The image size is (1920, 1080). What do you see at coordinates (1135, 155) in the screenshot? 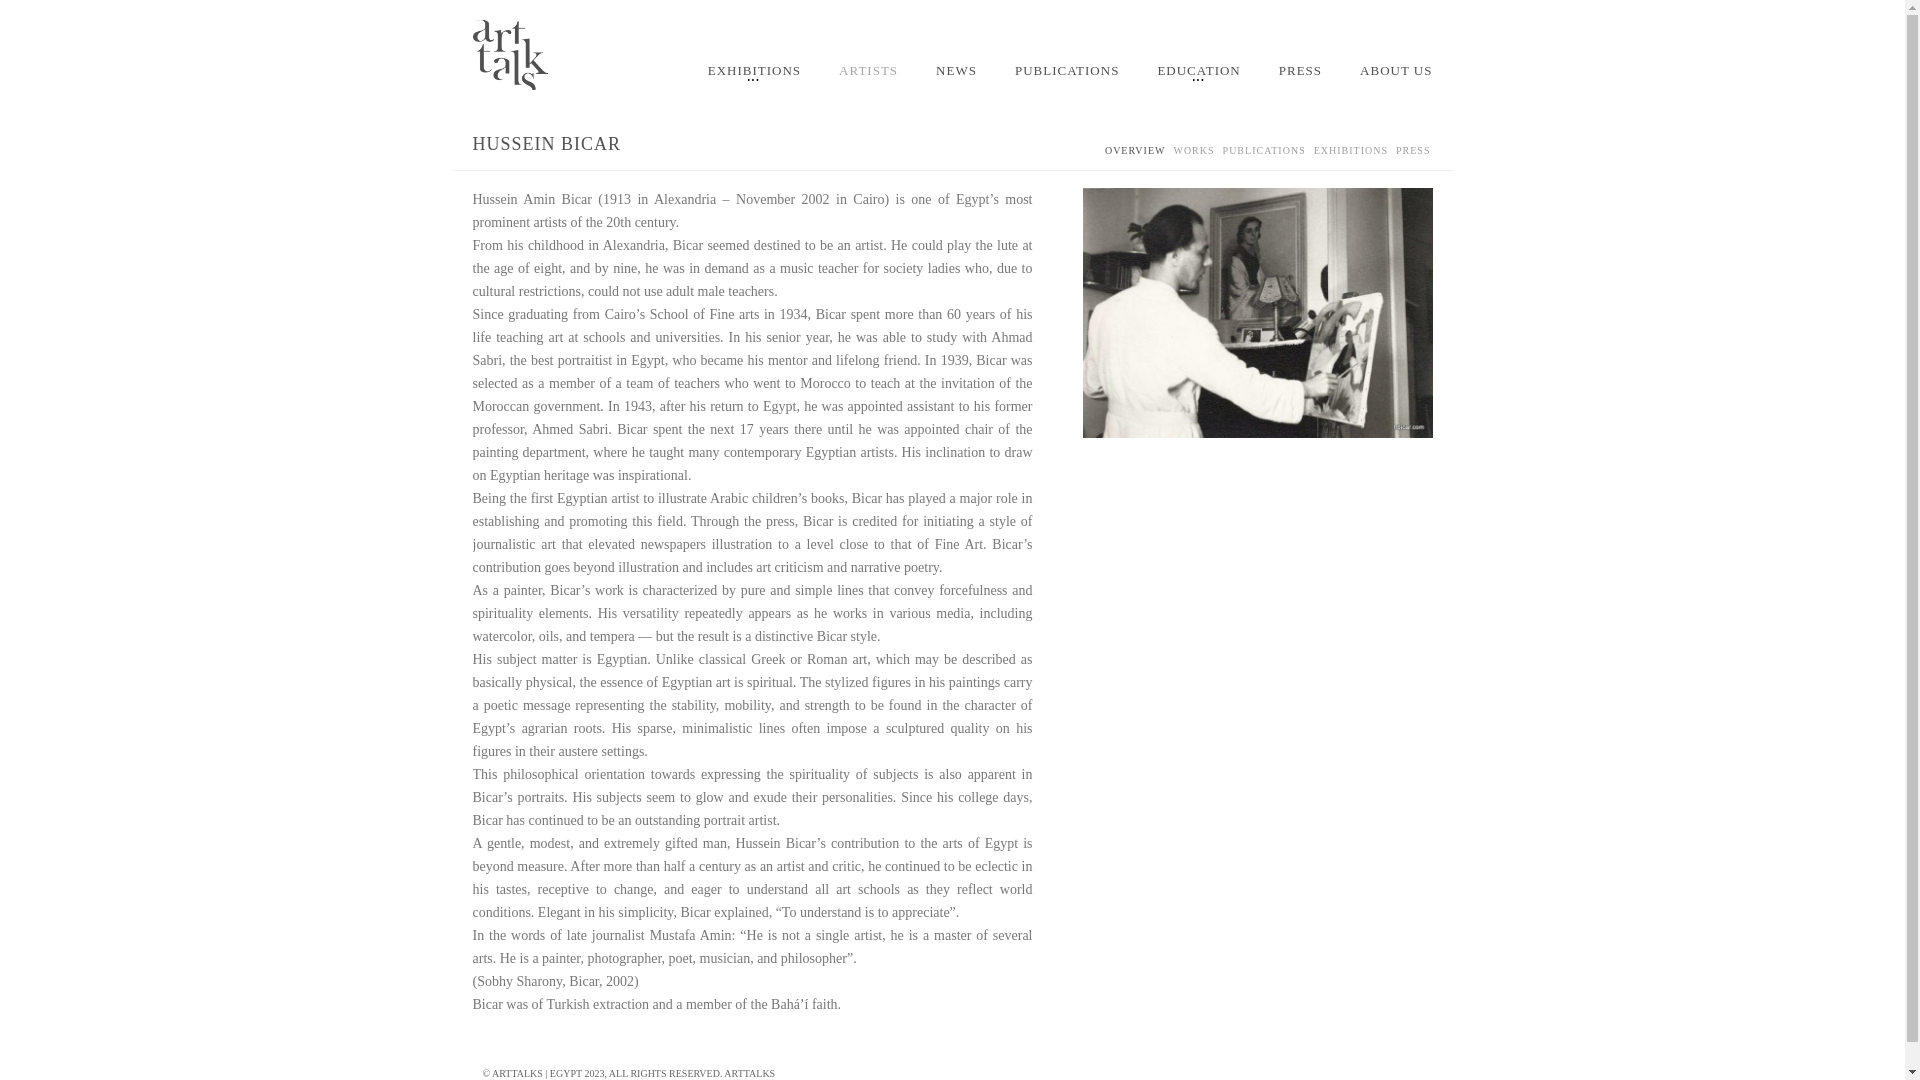
I see `OVERVIEW` at bounding box center [1135, 155].